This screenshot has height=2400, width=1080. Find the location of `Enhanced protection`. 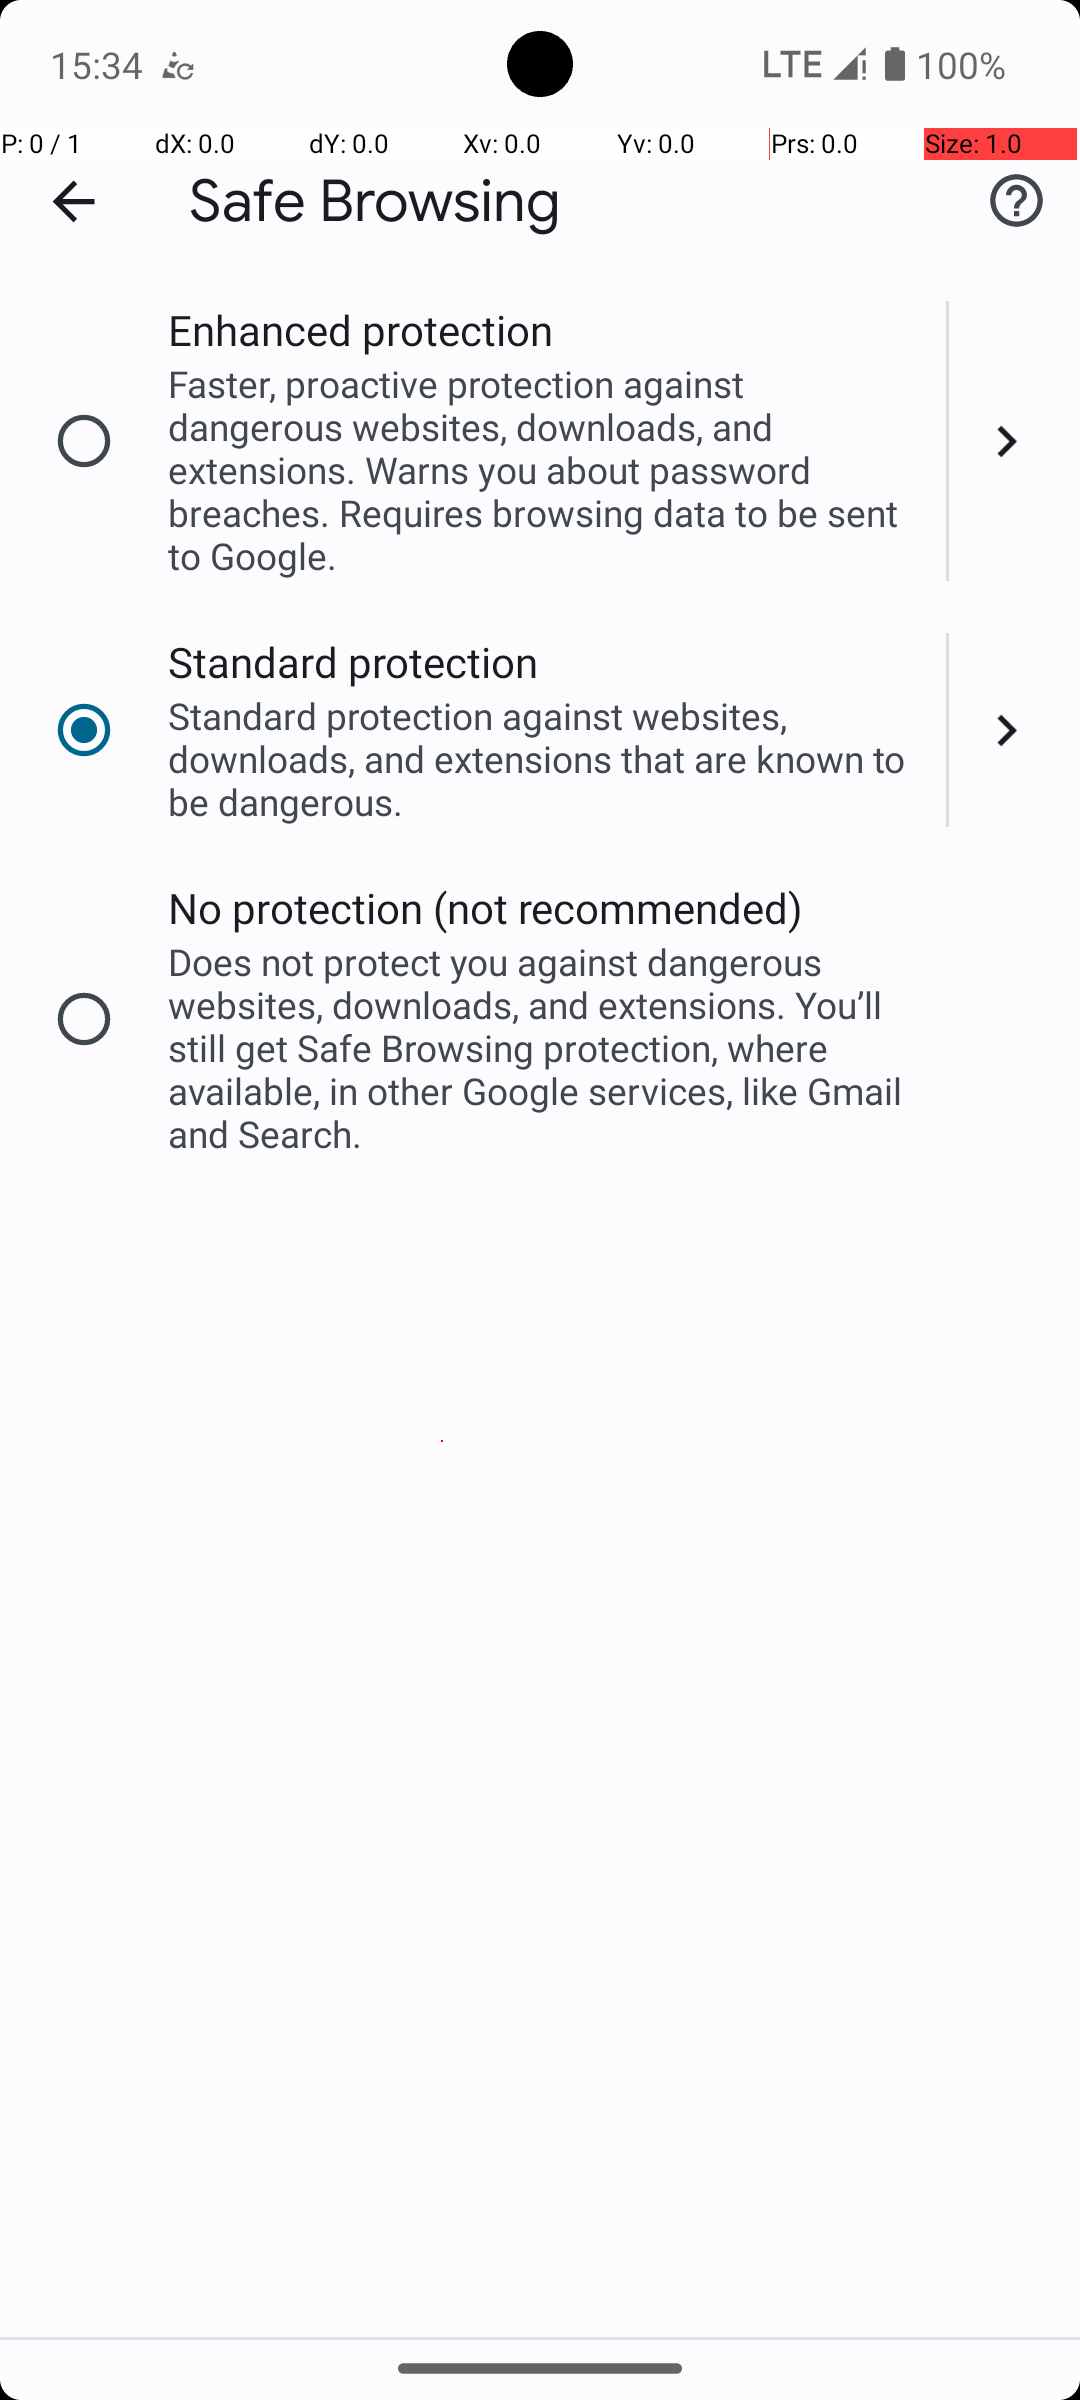

Enhanced protection is located at coordinates (360, 330).